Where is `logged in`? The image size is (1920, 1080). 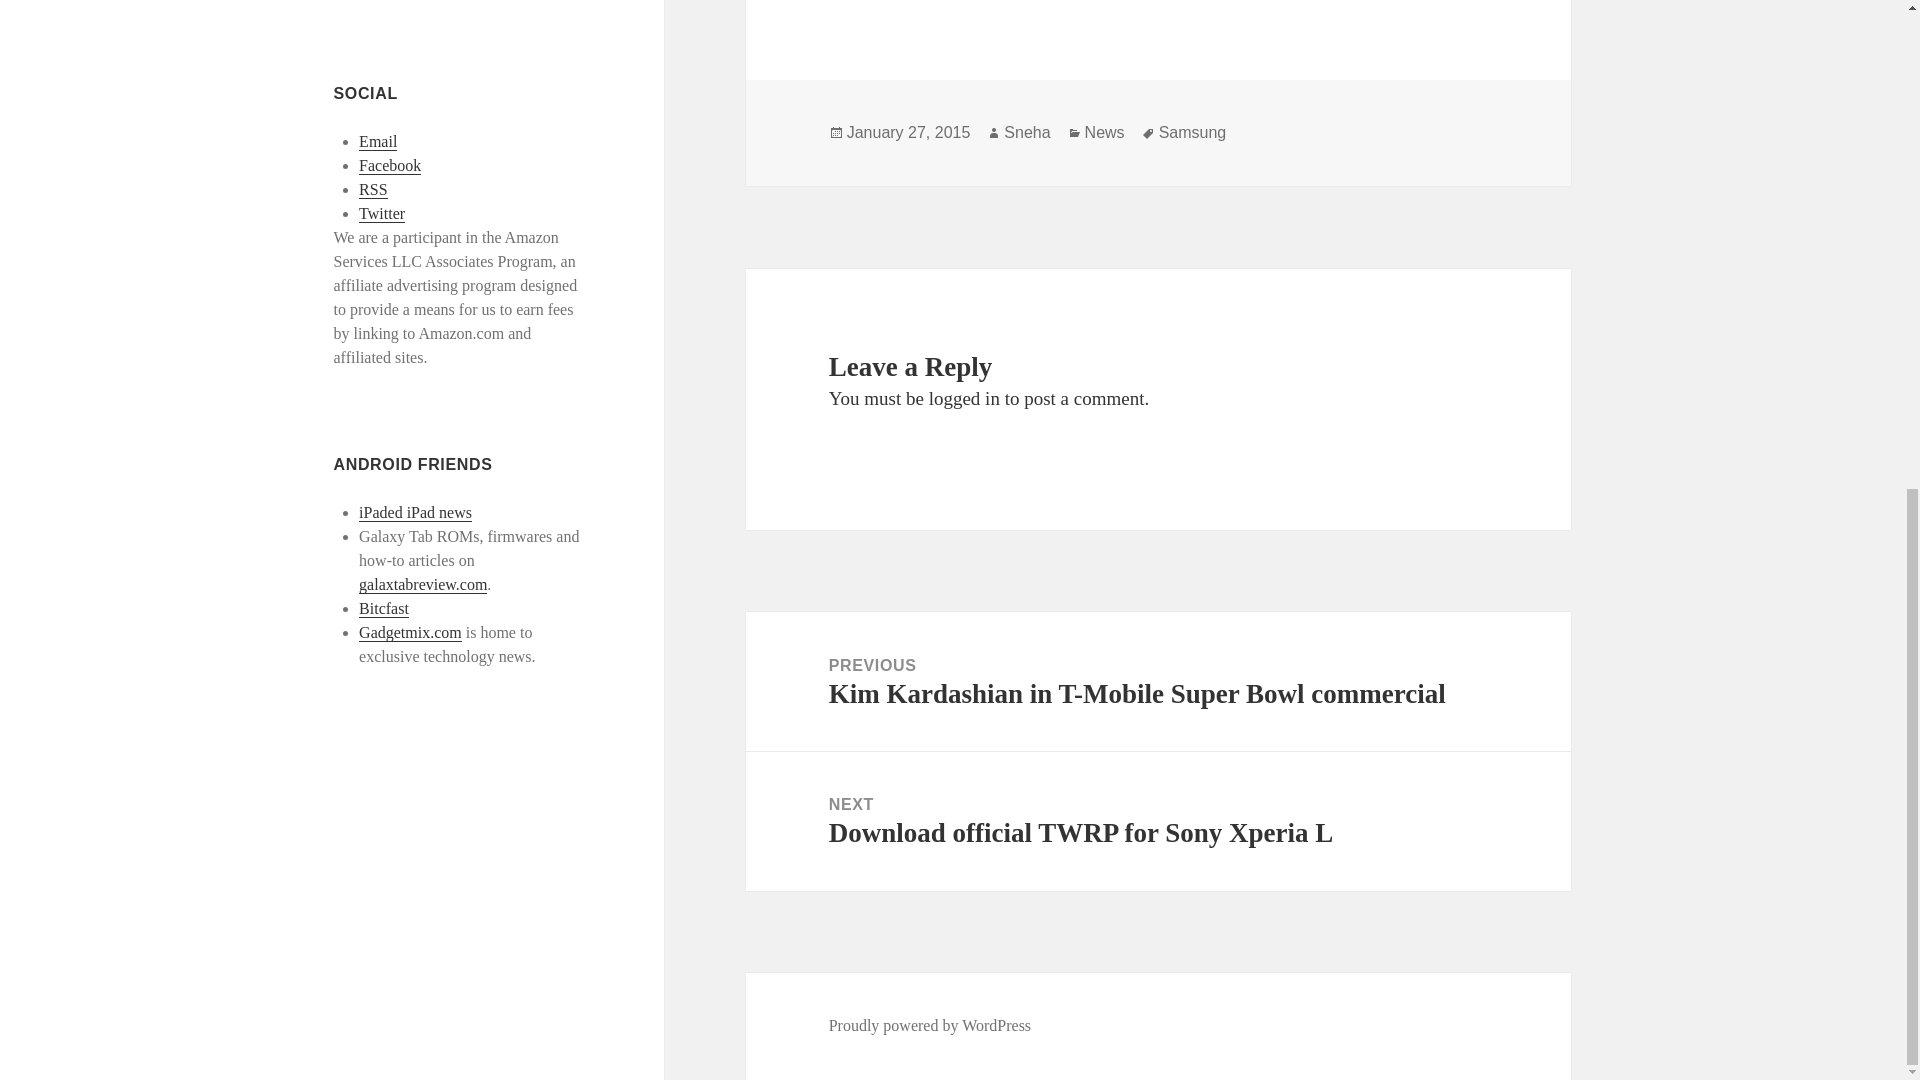
logged in is located at coordinates (964, 398).